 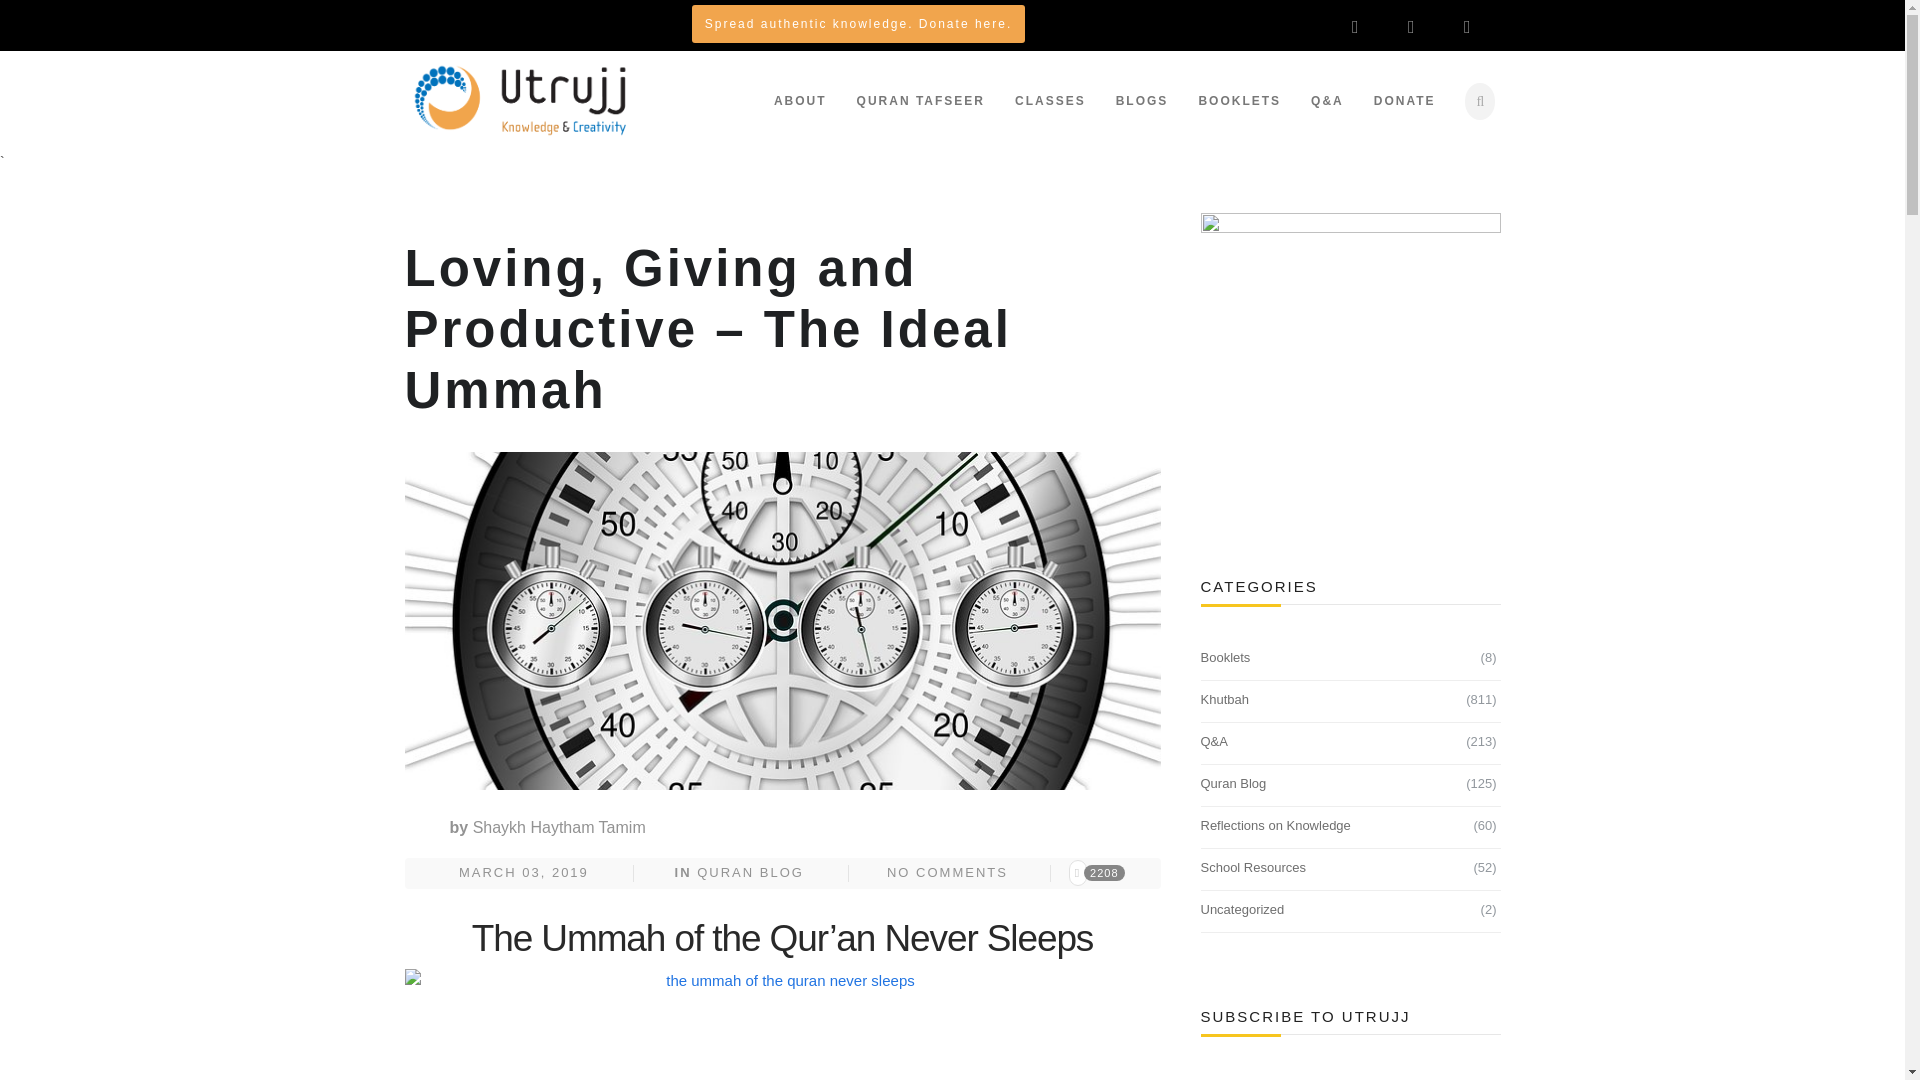 What do you see at coordinates (750, 872) in the screenshot?
I see `QURAN BLOG` at bounding box center [750, 872].